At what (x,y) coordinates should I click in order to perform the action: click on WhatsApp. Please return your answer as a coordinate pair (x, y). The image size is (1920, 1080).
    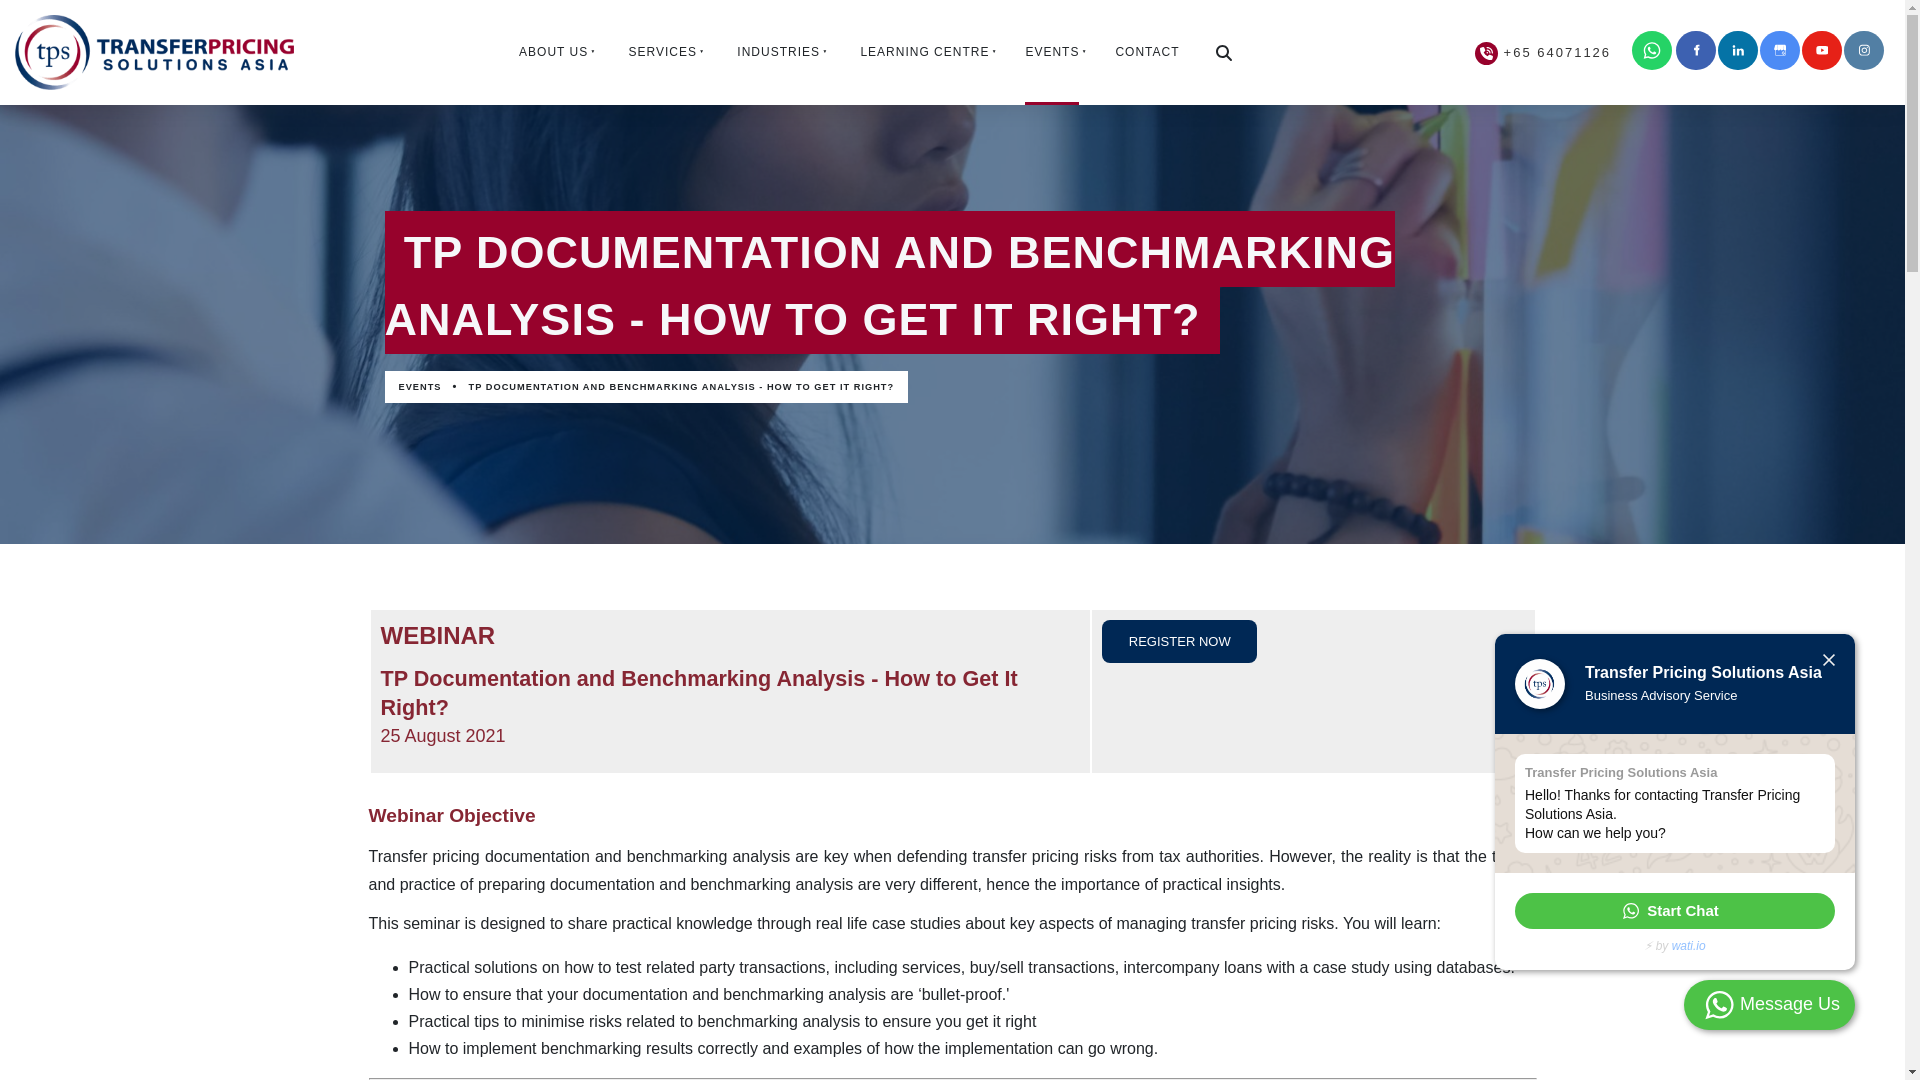
    Looking at the image, I should click on (1674, 910).